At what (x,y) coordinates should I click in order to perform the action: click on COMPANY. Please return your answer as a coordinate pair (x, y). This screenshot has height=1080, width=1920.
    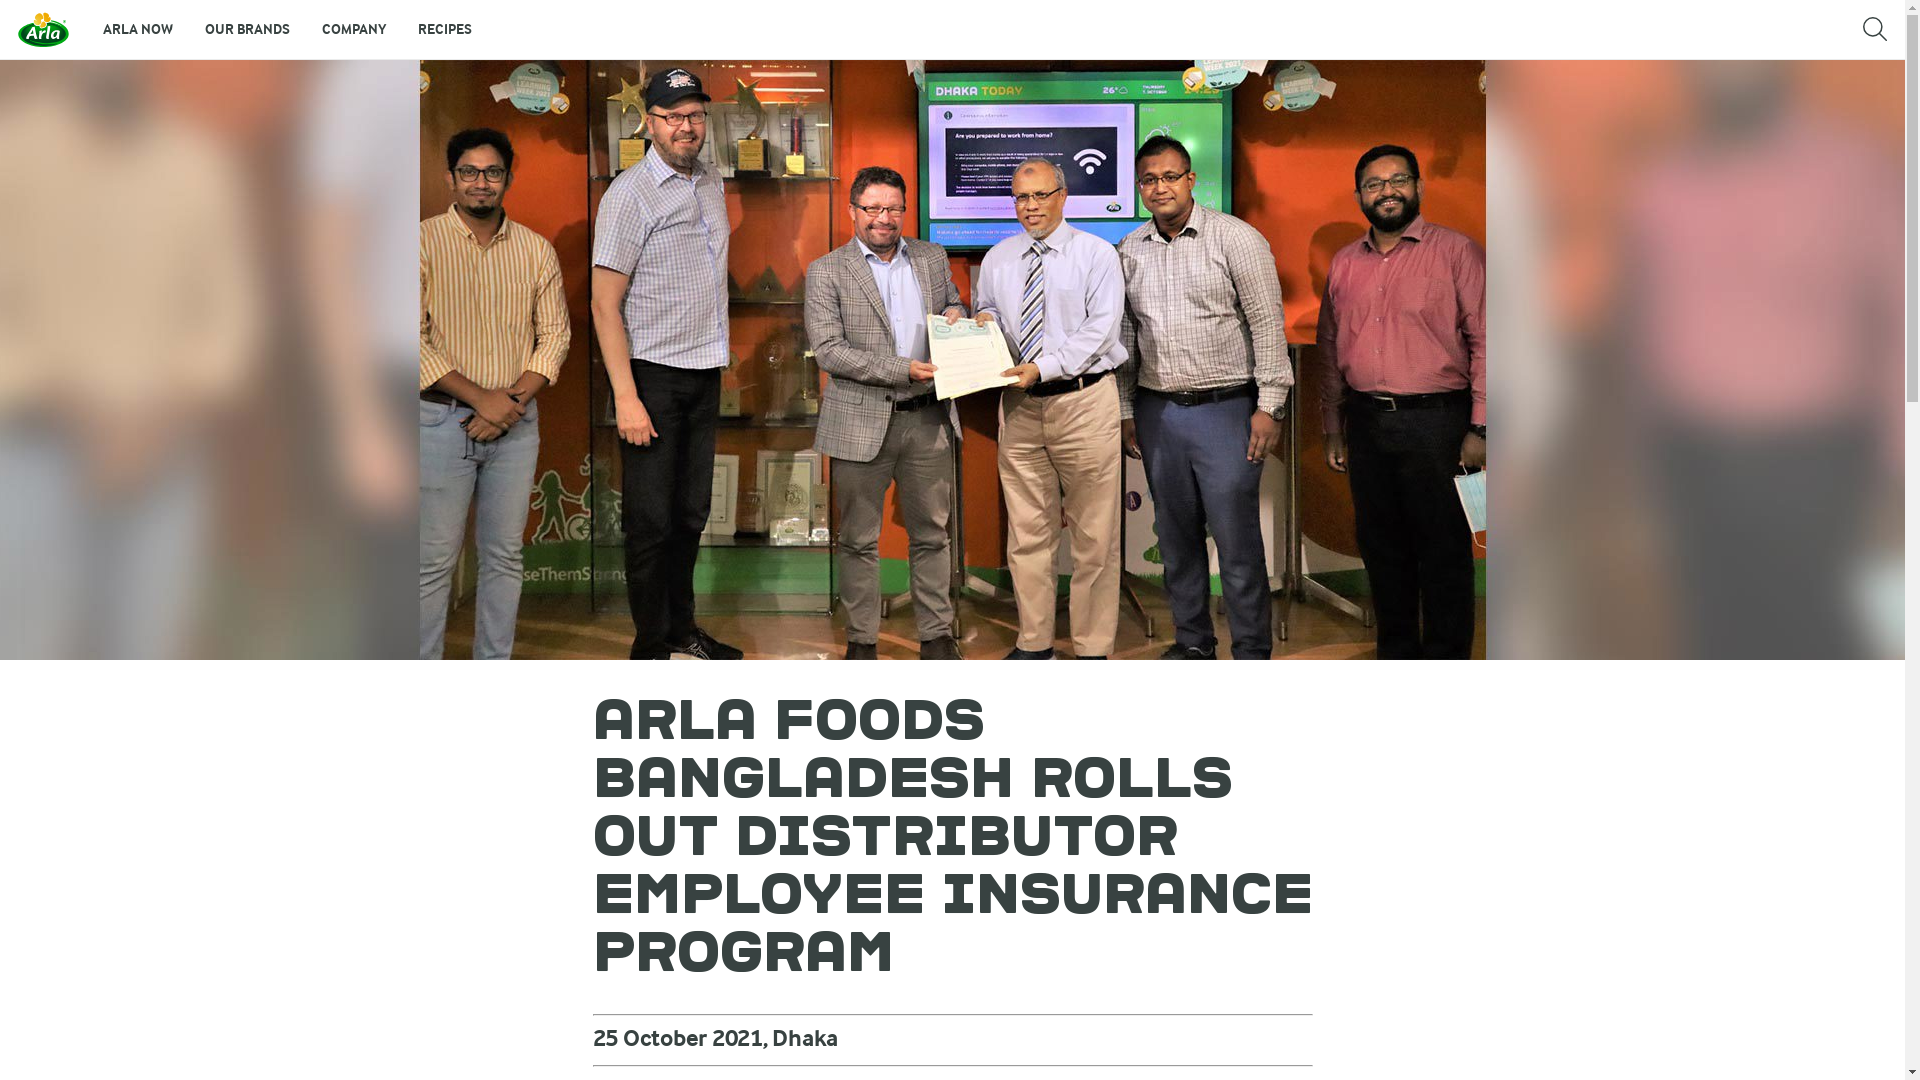
    Looking at the image, I should click on (354, 30).